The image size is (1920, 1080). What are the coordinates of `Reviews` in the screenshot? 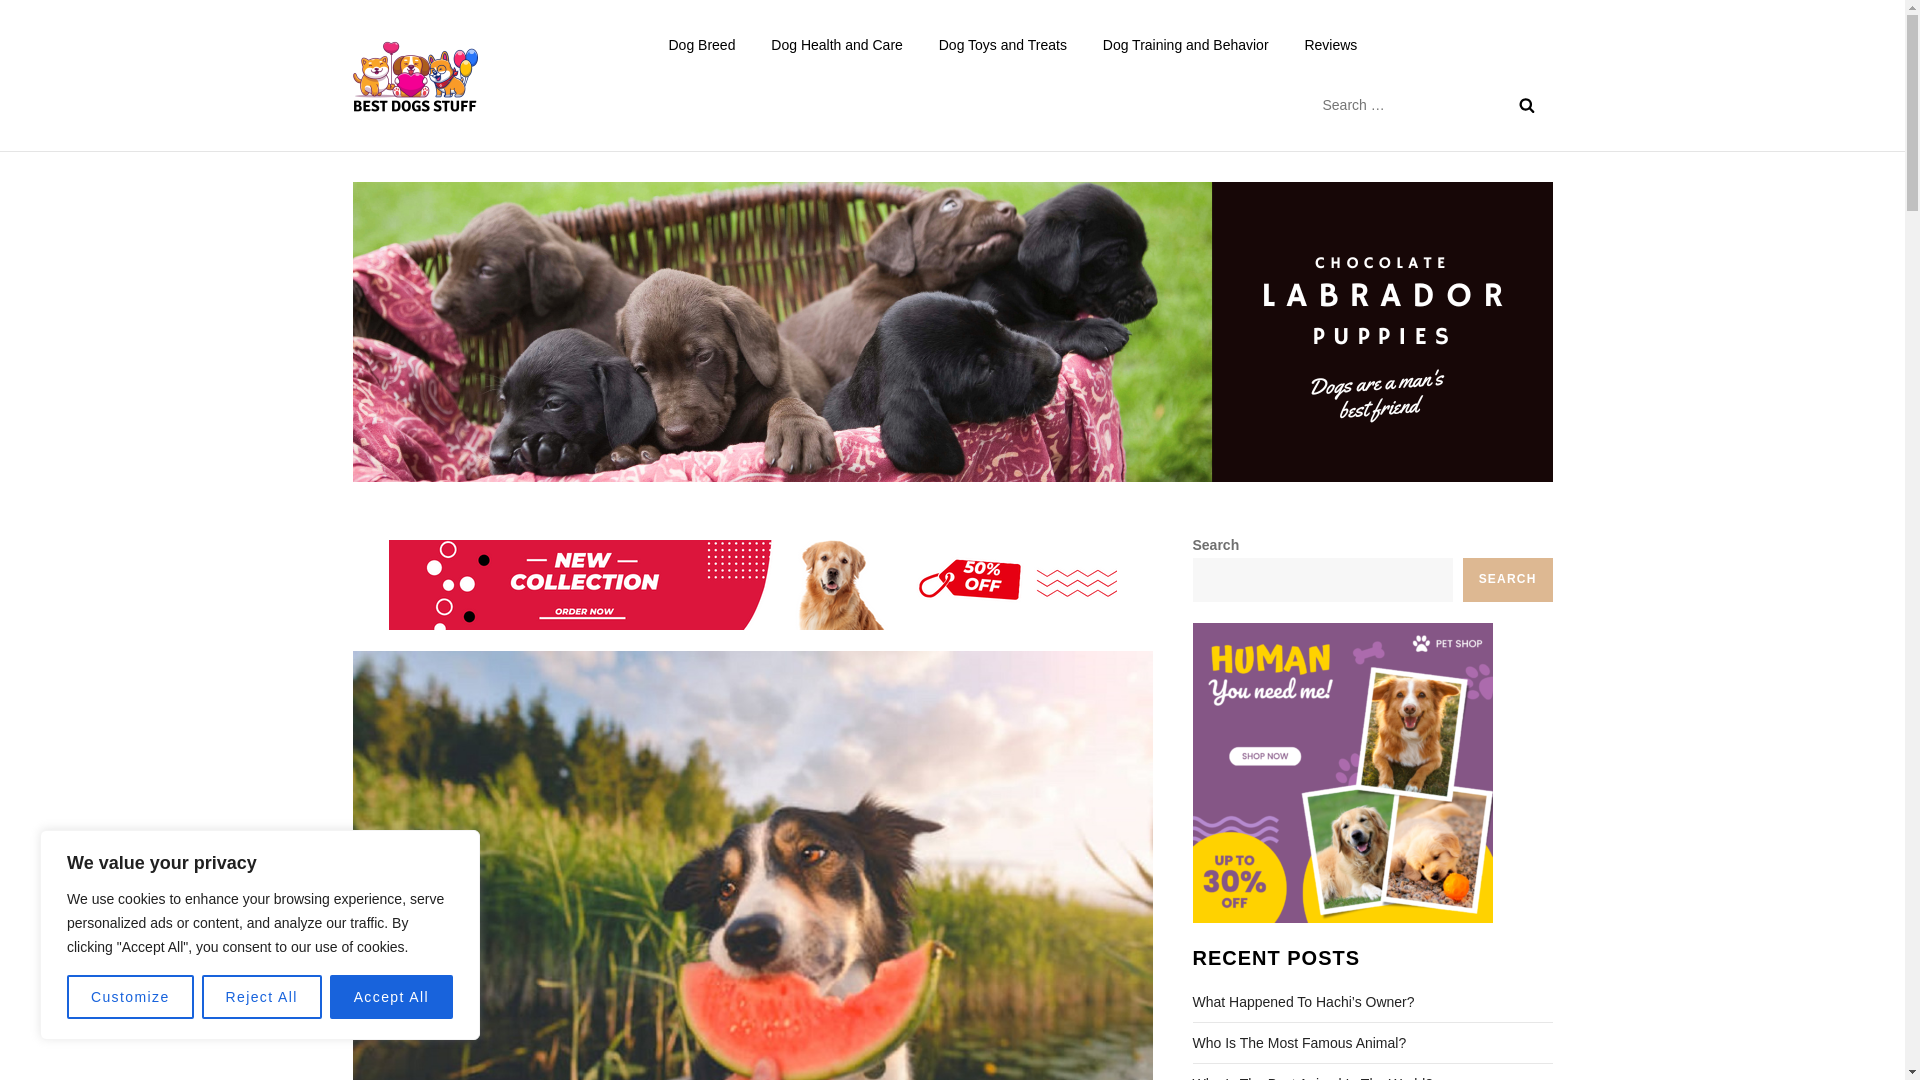 It's located at (1330, 44).